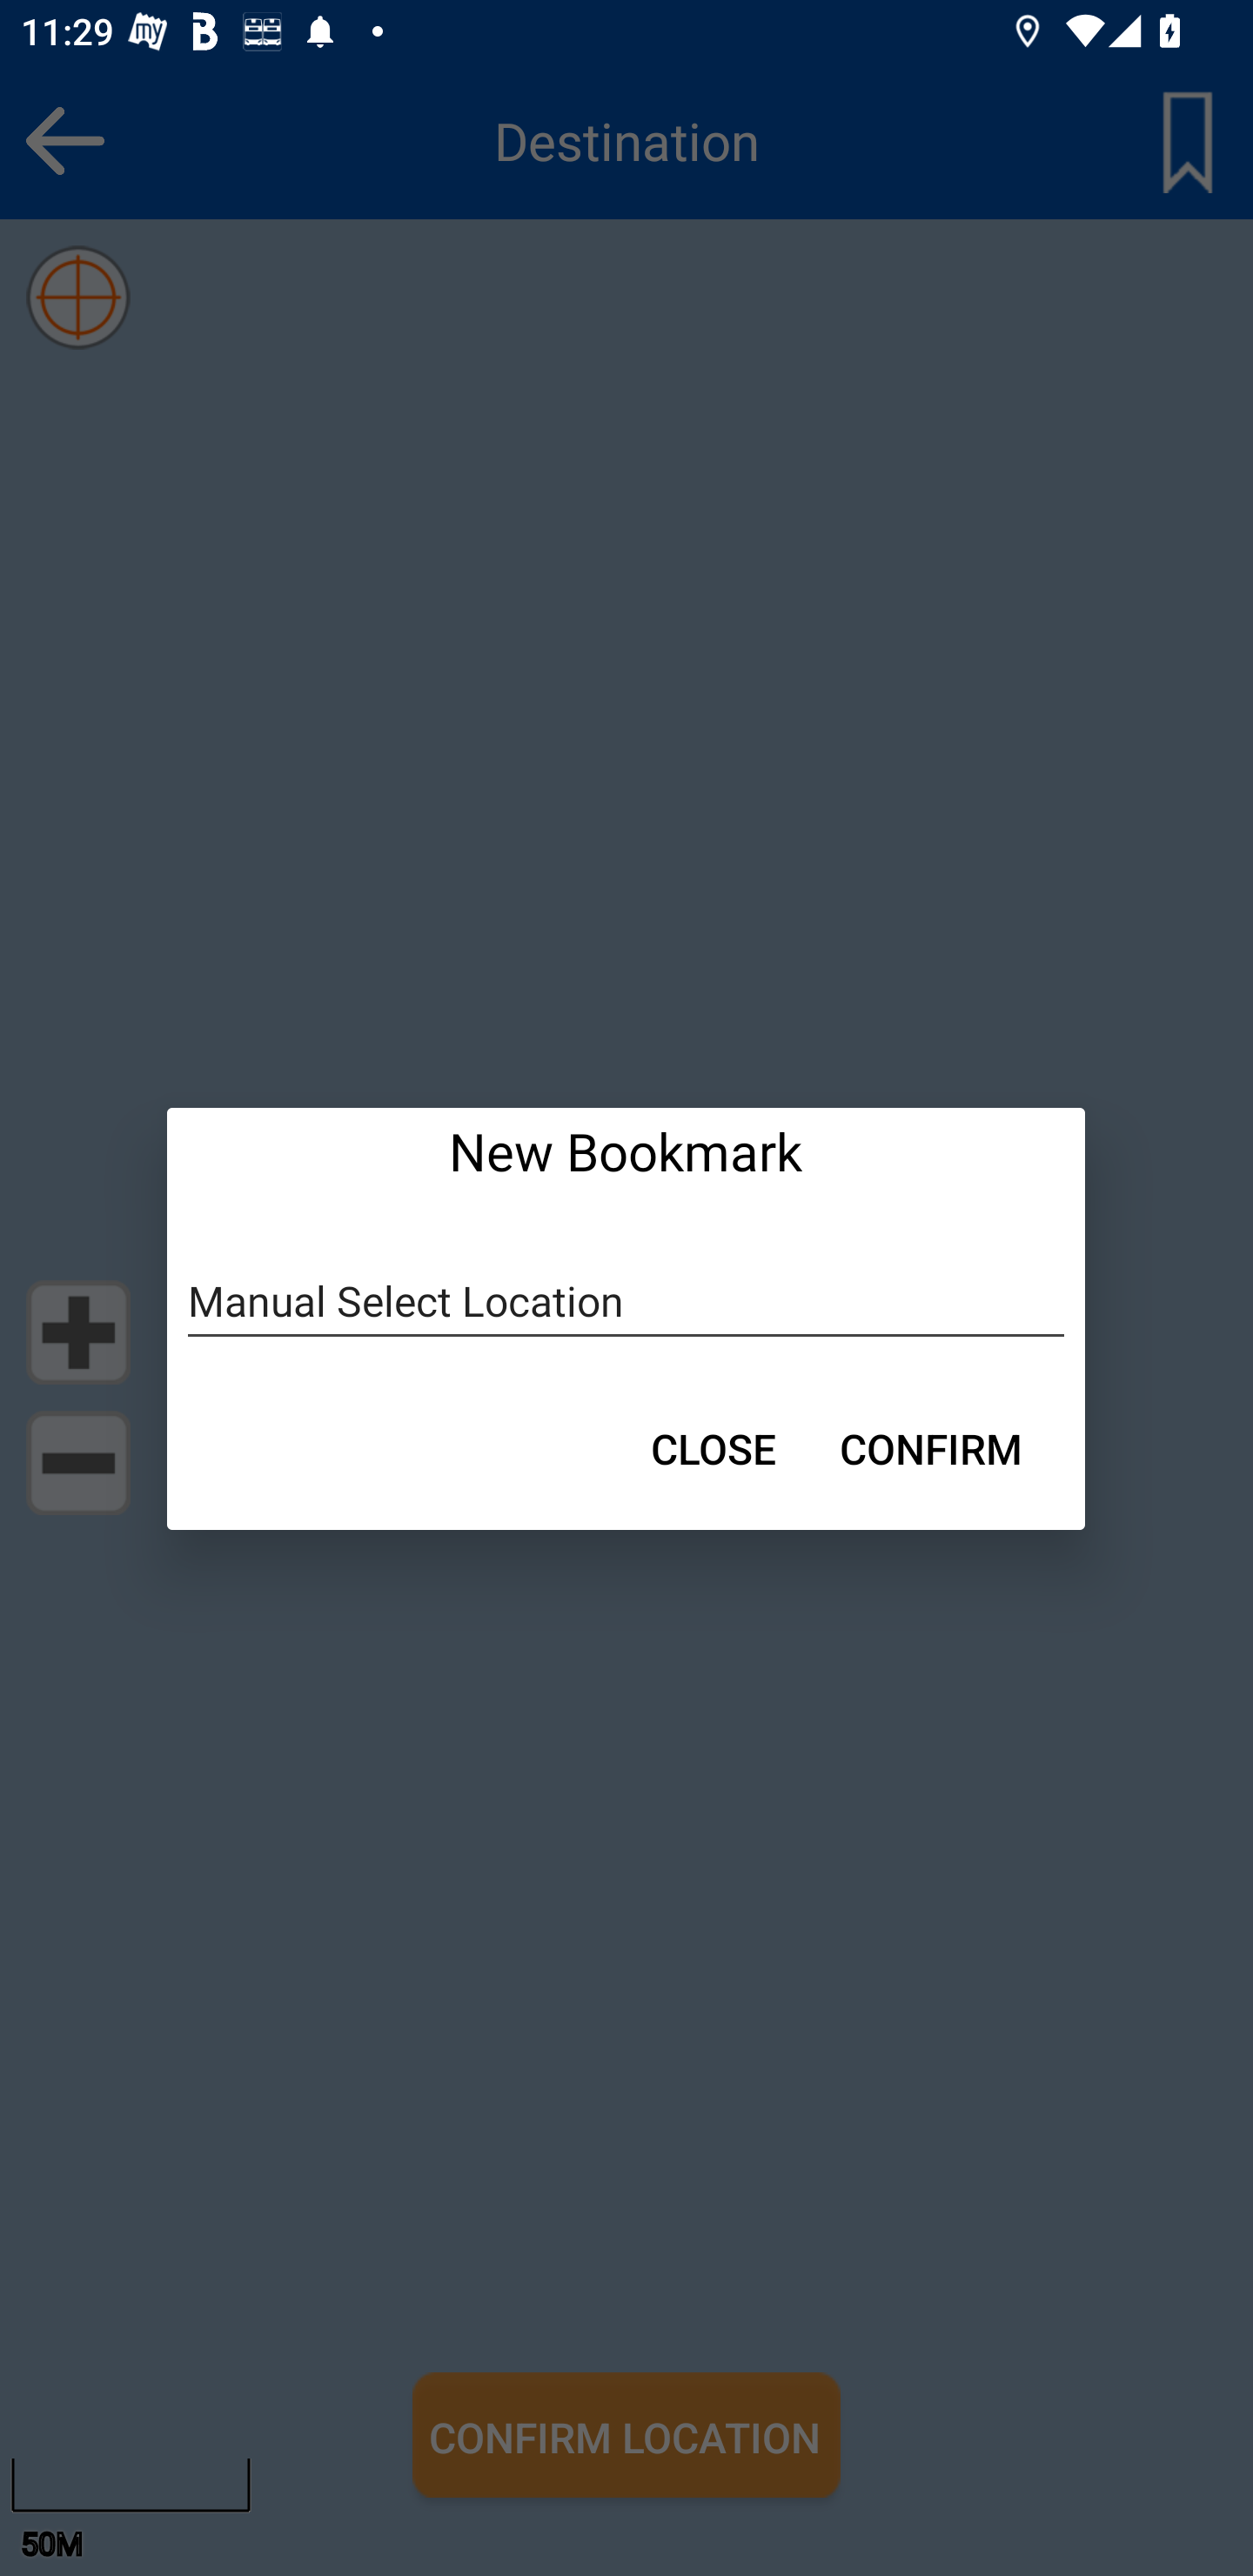 The image size is (1253, 2576). I want to click on CONFIRM, so click(931, 1448).